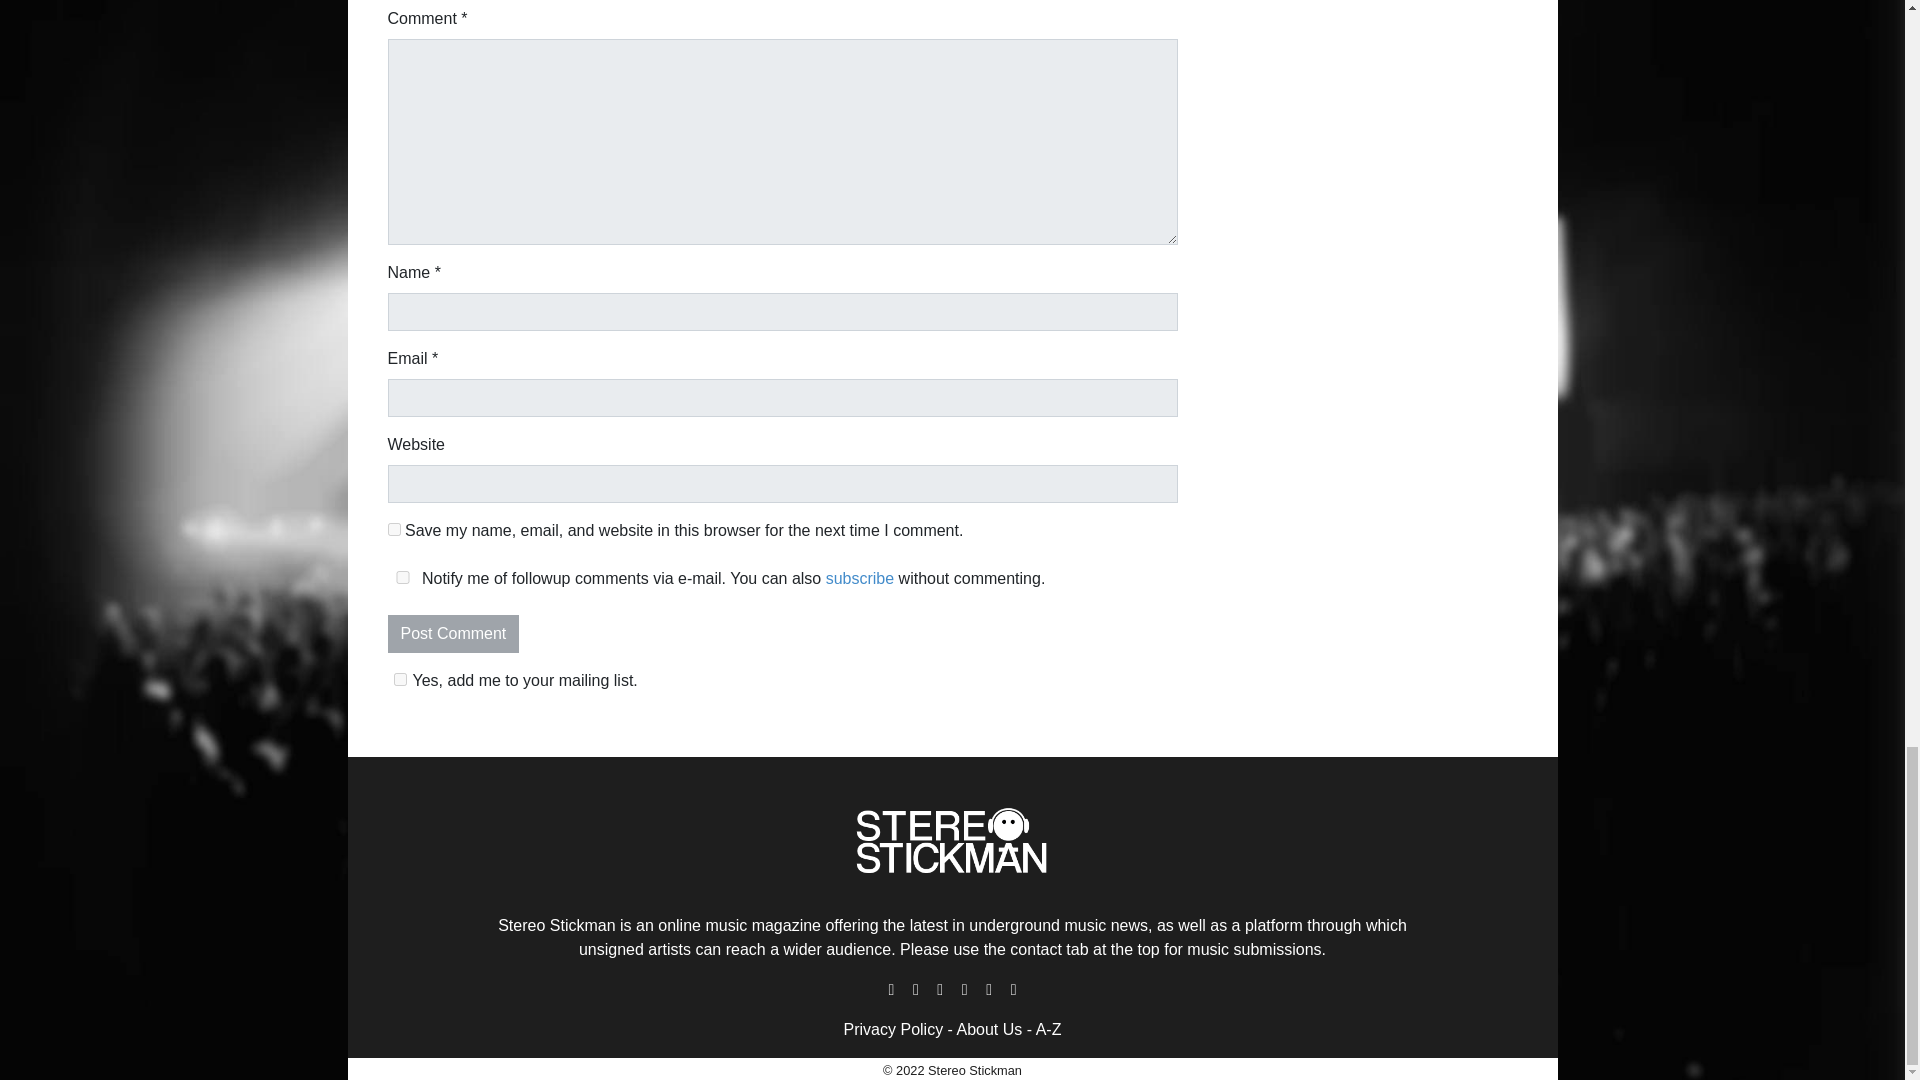 This screenshot has width=1920, height=1080. Describe the element at coordinates (860, 578) in the screenshot. I see `subscribe` at that location.